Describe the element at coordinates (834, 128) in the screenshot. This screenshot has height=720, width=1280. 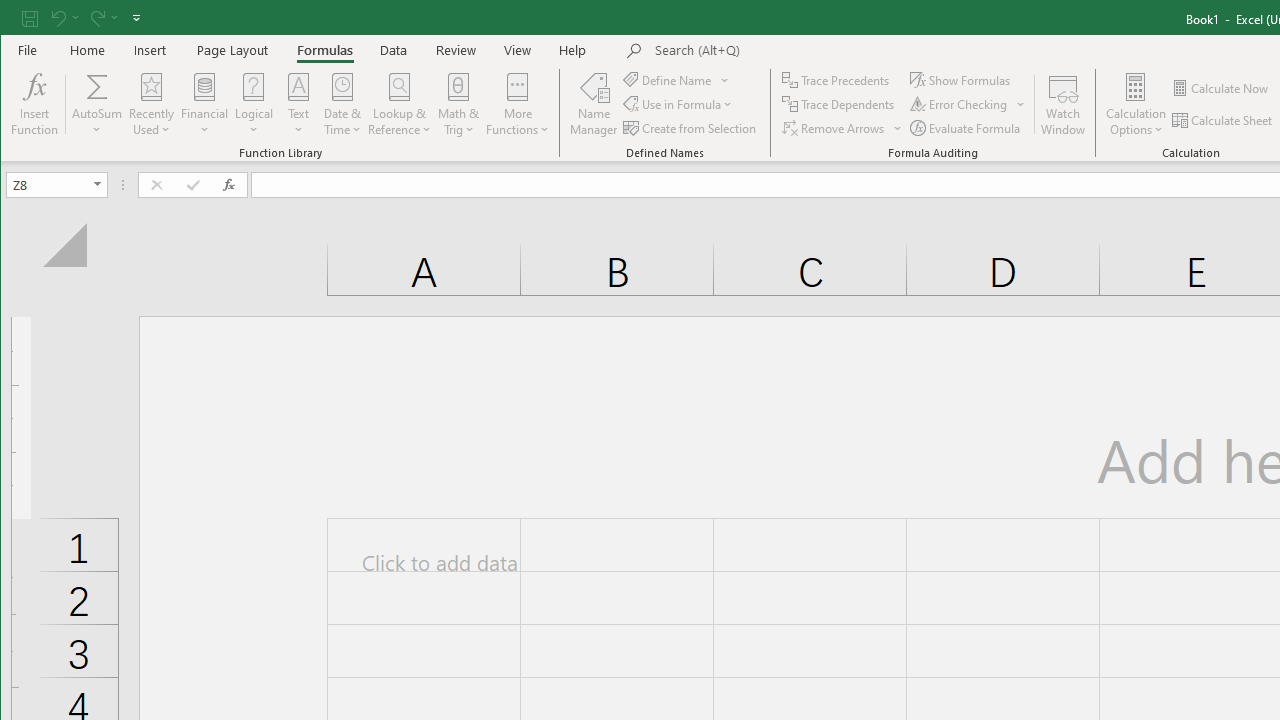
I see `Remove Arrows` at that location.